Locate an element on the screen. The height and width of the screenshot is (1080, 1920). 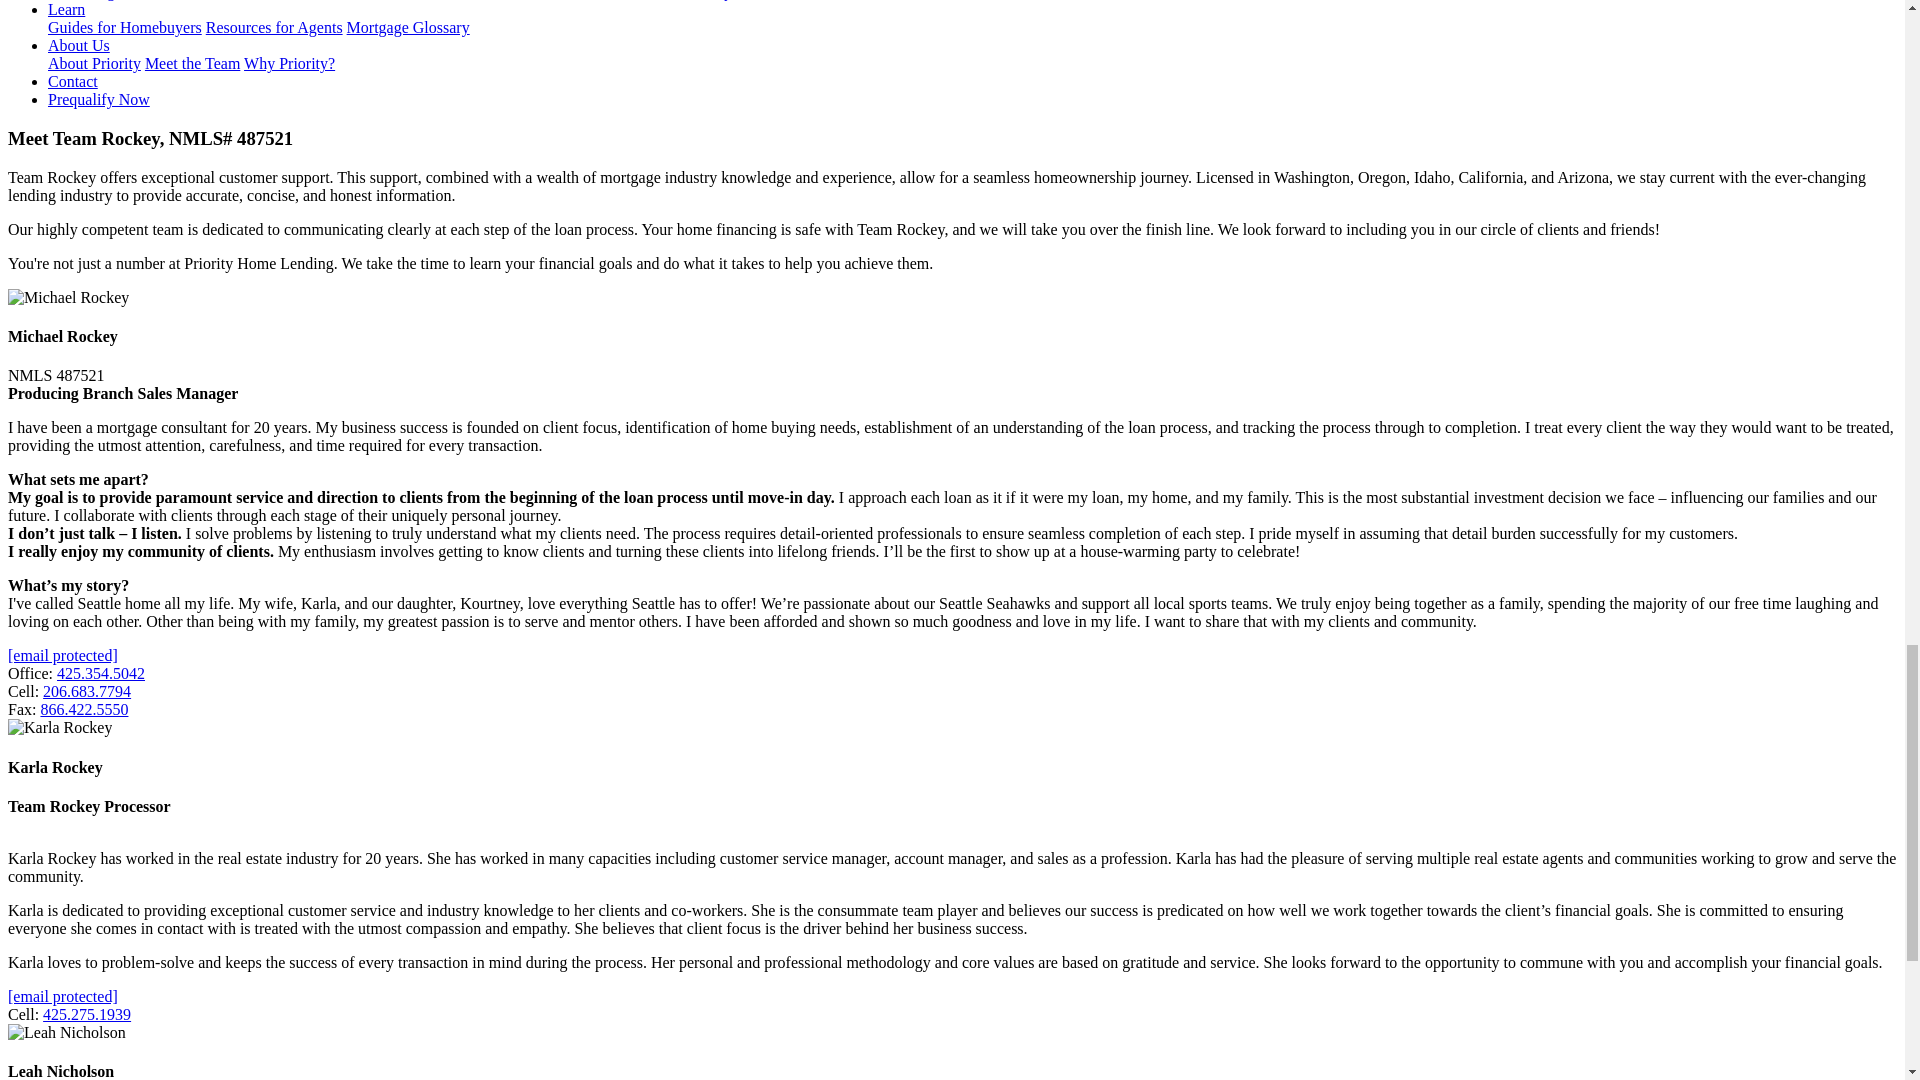
About Us is located at coordinates (78, 45).